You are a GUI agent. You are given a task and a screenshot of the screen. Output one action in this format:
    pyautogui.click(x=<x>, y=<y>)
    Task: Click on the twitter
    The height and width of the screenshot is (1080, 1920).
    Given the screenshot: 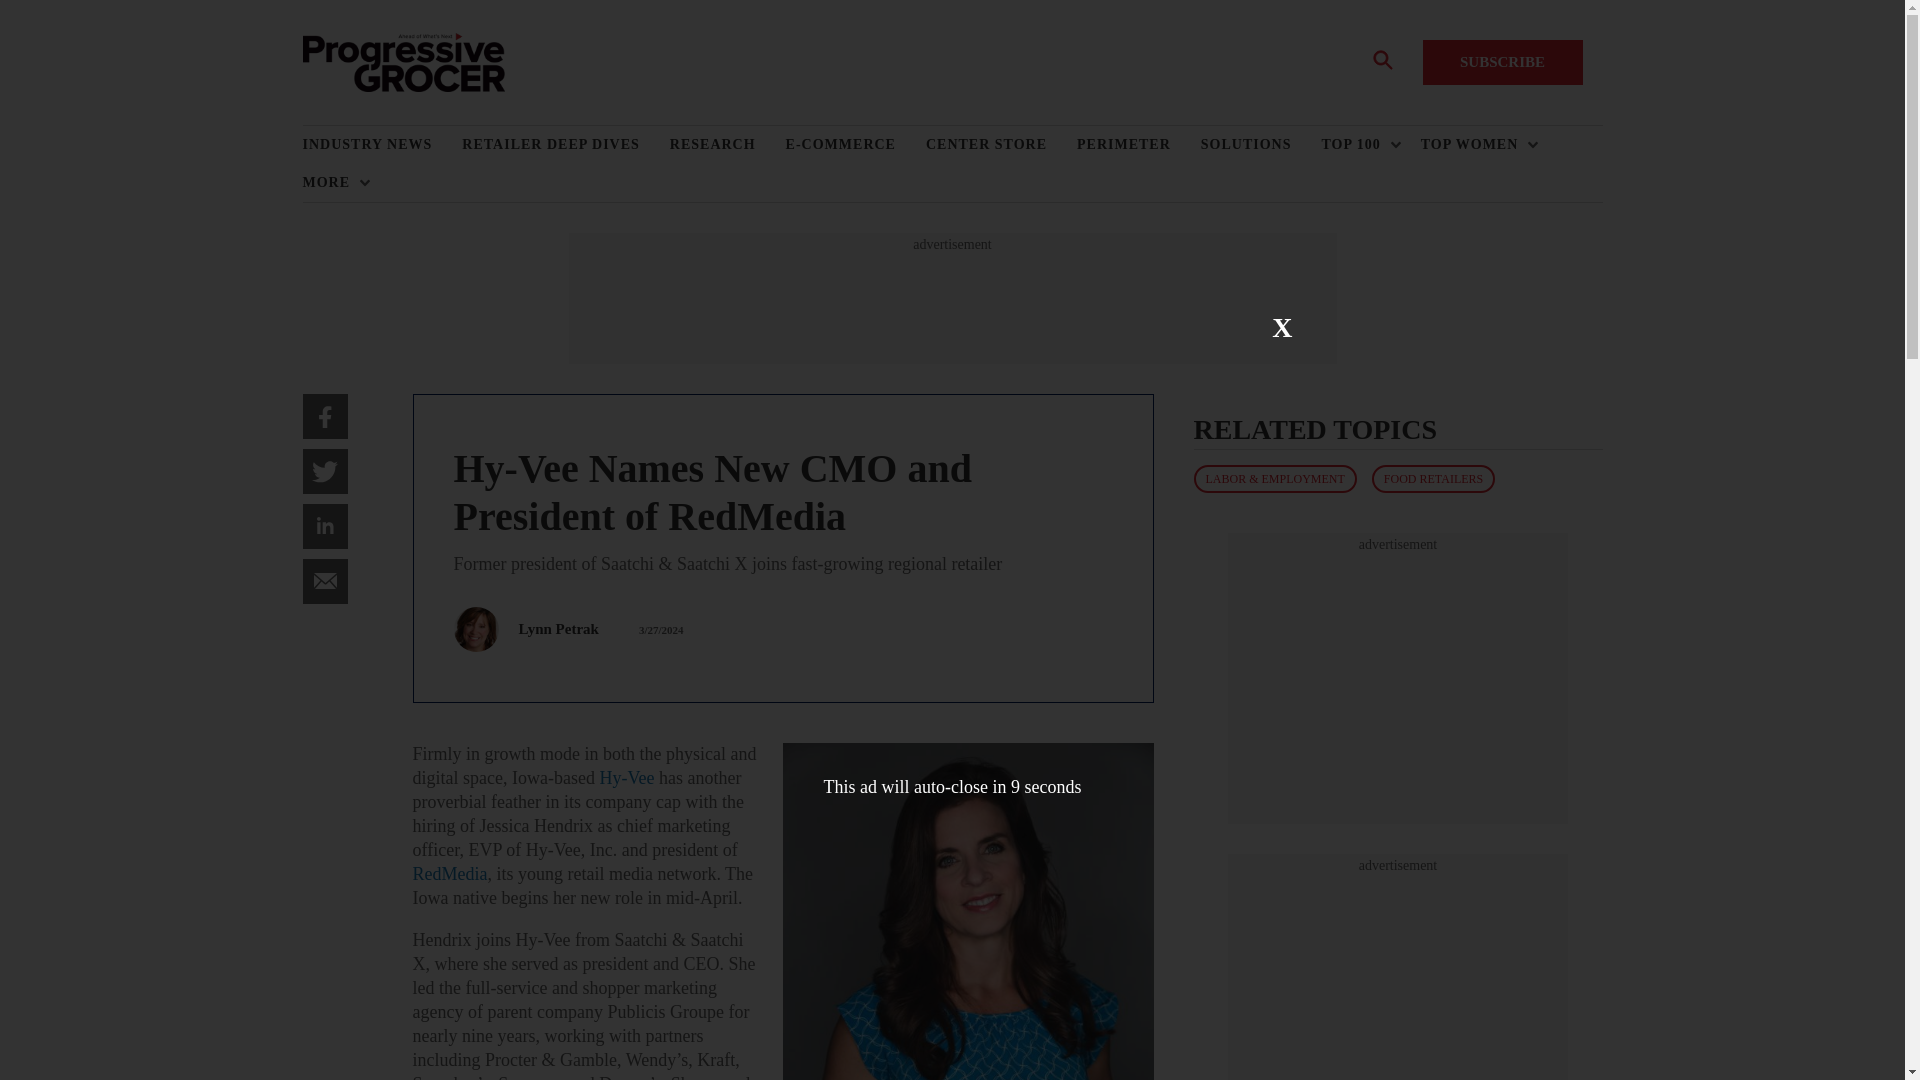 What is the action you would take?
    pyautogui.click(x=324, y=471)
    